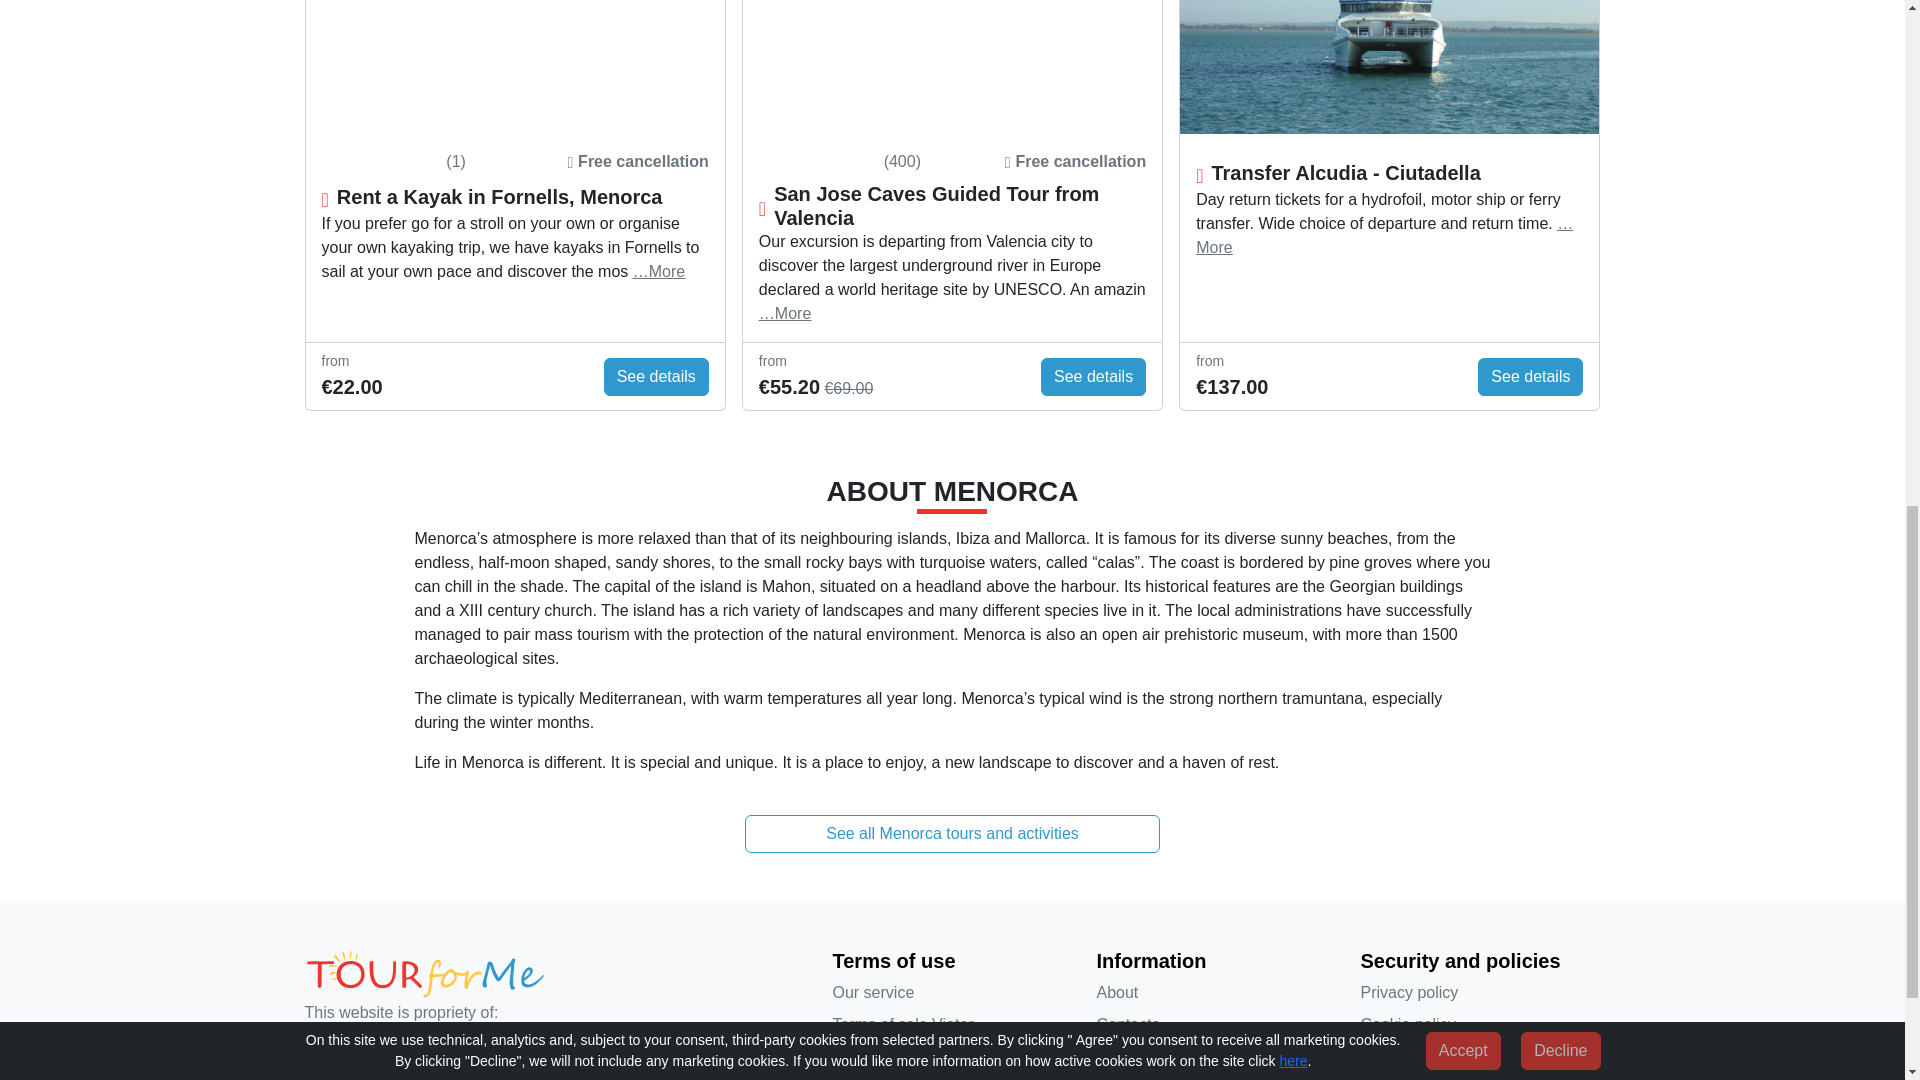 The image size is (1920, 1080). Describe the element at coordinates (951, 1057) in the screenshot. I see `Terms of sale MrFerry` at that location.